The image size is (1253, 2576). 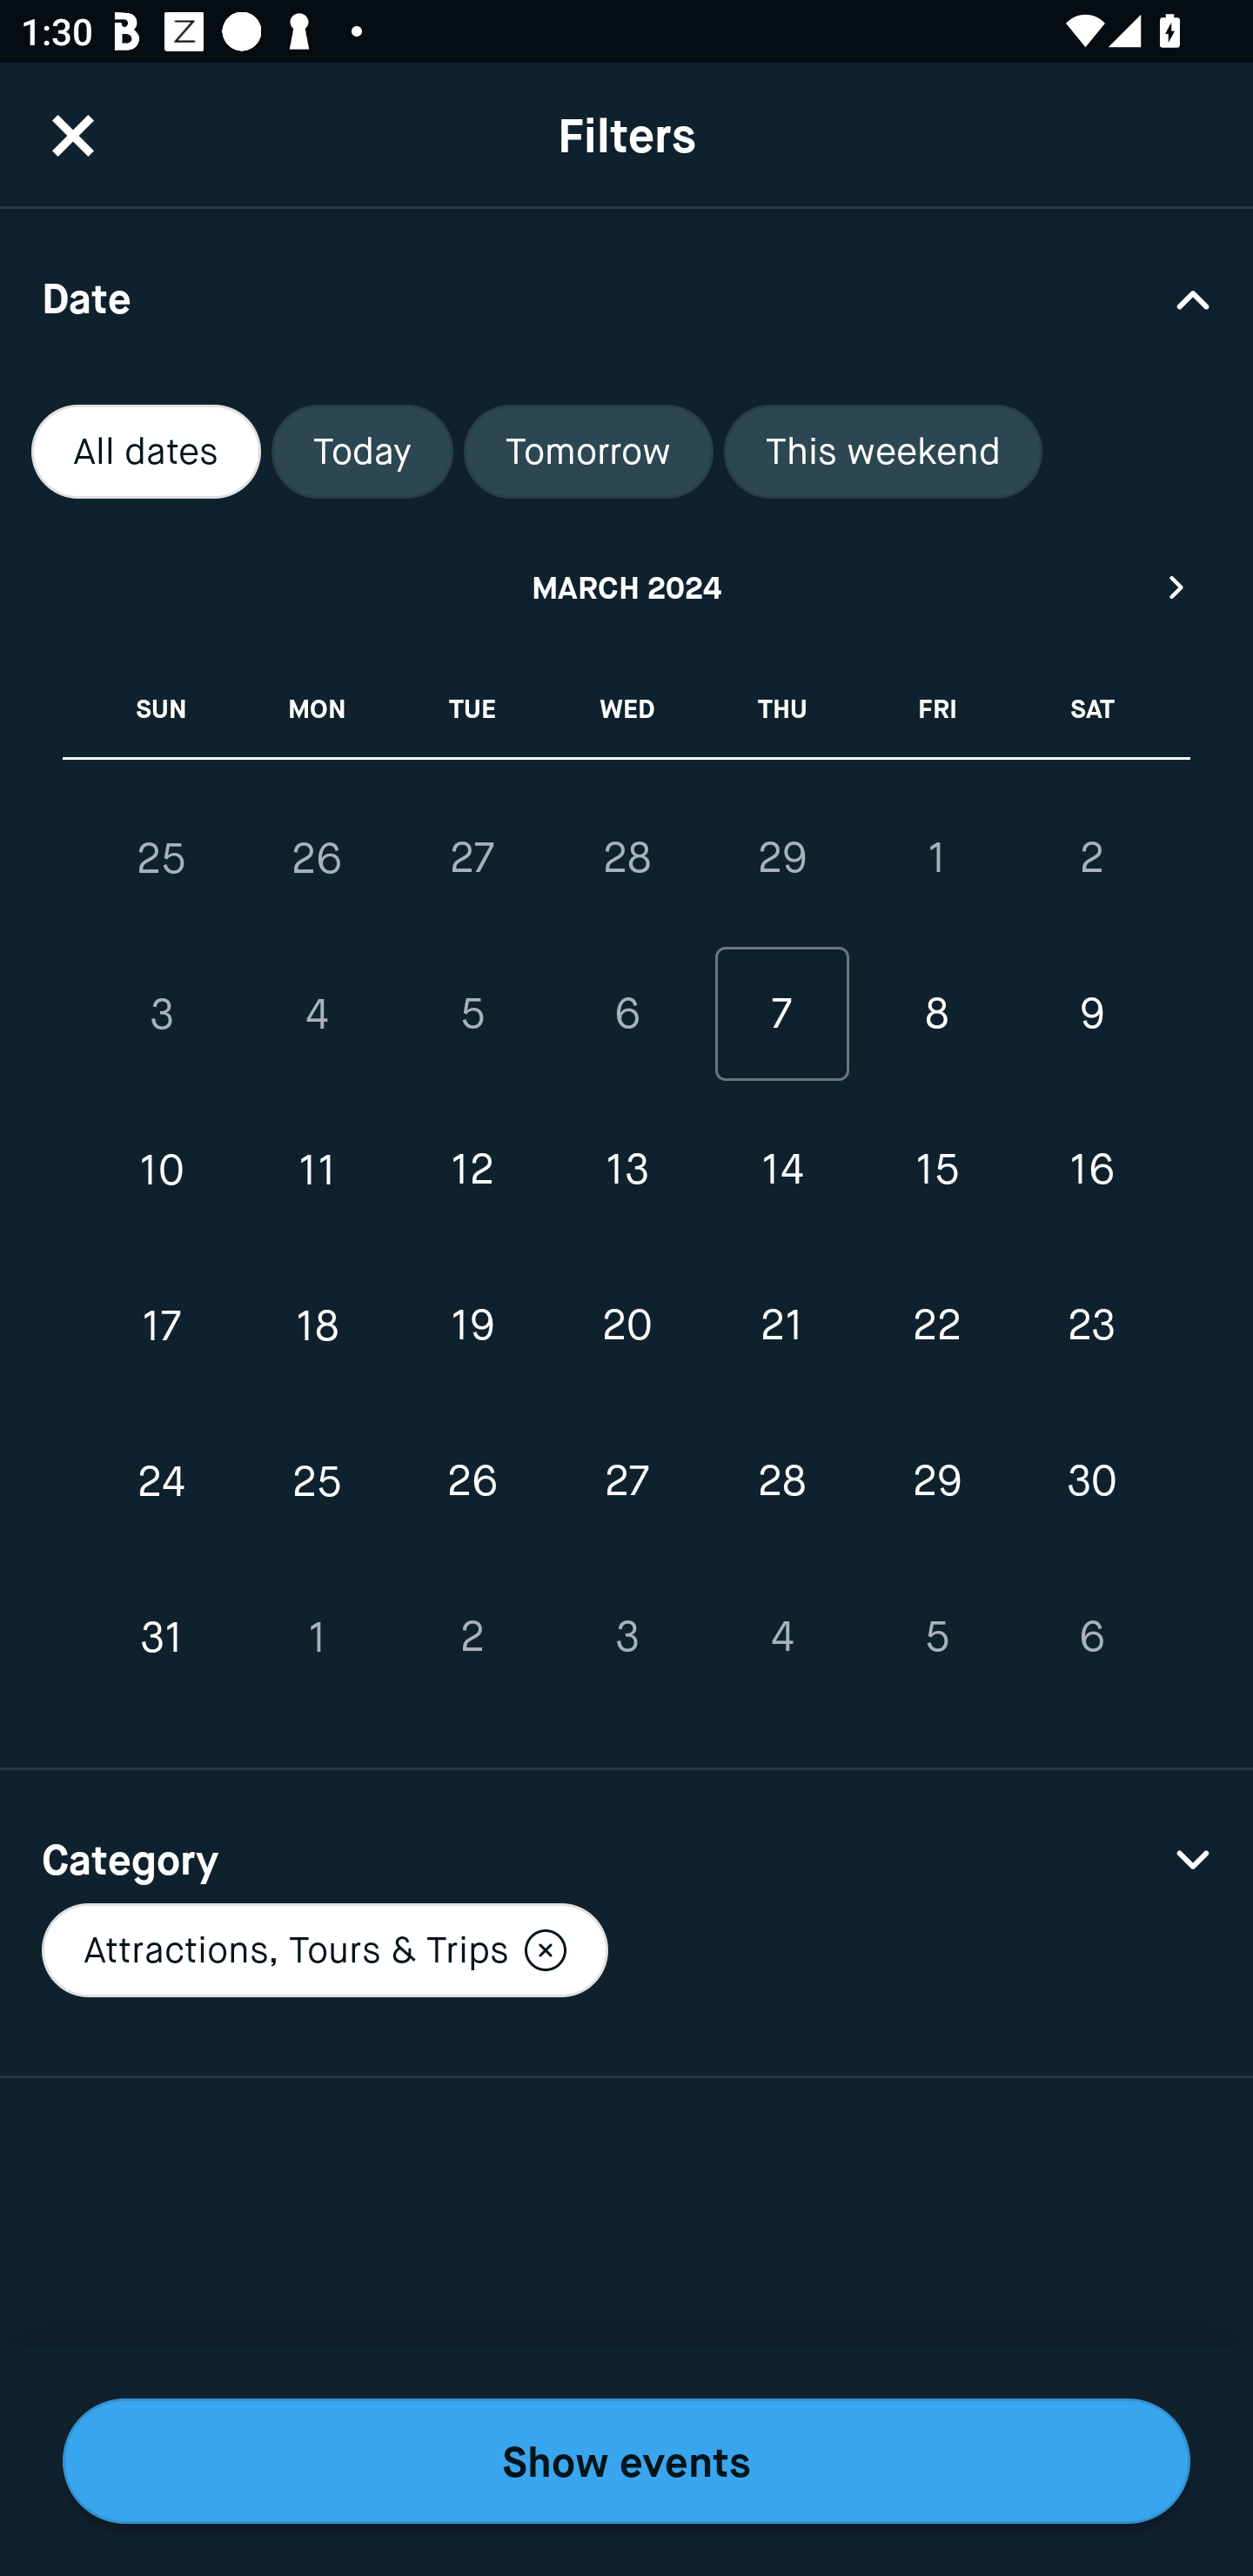 What do you see at coordinates (626, 1170) in the screenshot?
I see `13` at bounding box center [626, 1170].